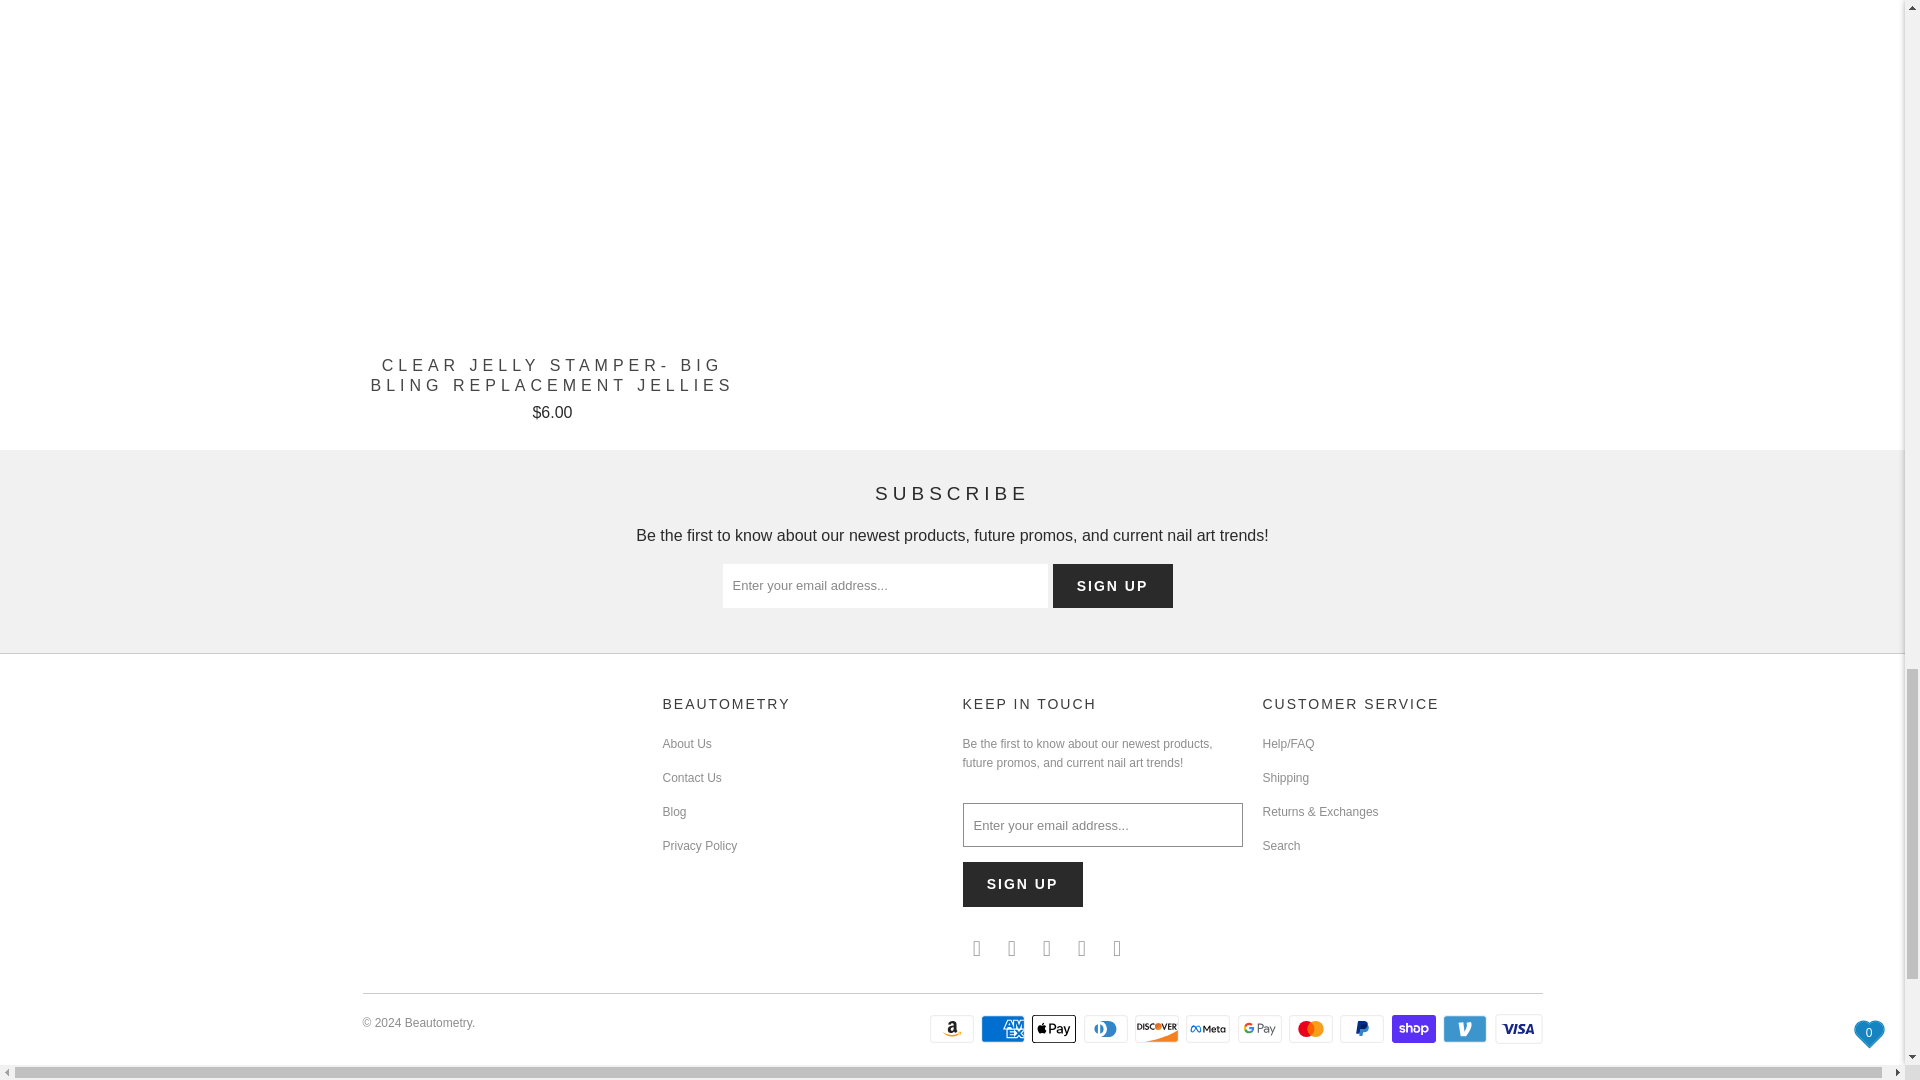 The height and width of the screenshot is (1080, 1920). Describe the element at coordinates (976, 949) in the screenshot. I see `Beautometry on Twitter` at that location.